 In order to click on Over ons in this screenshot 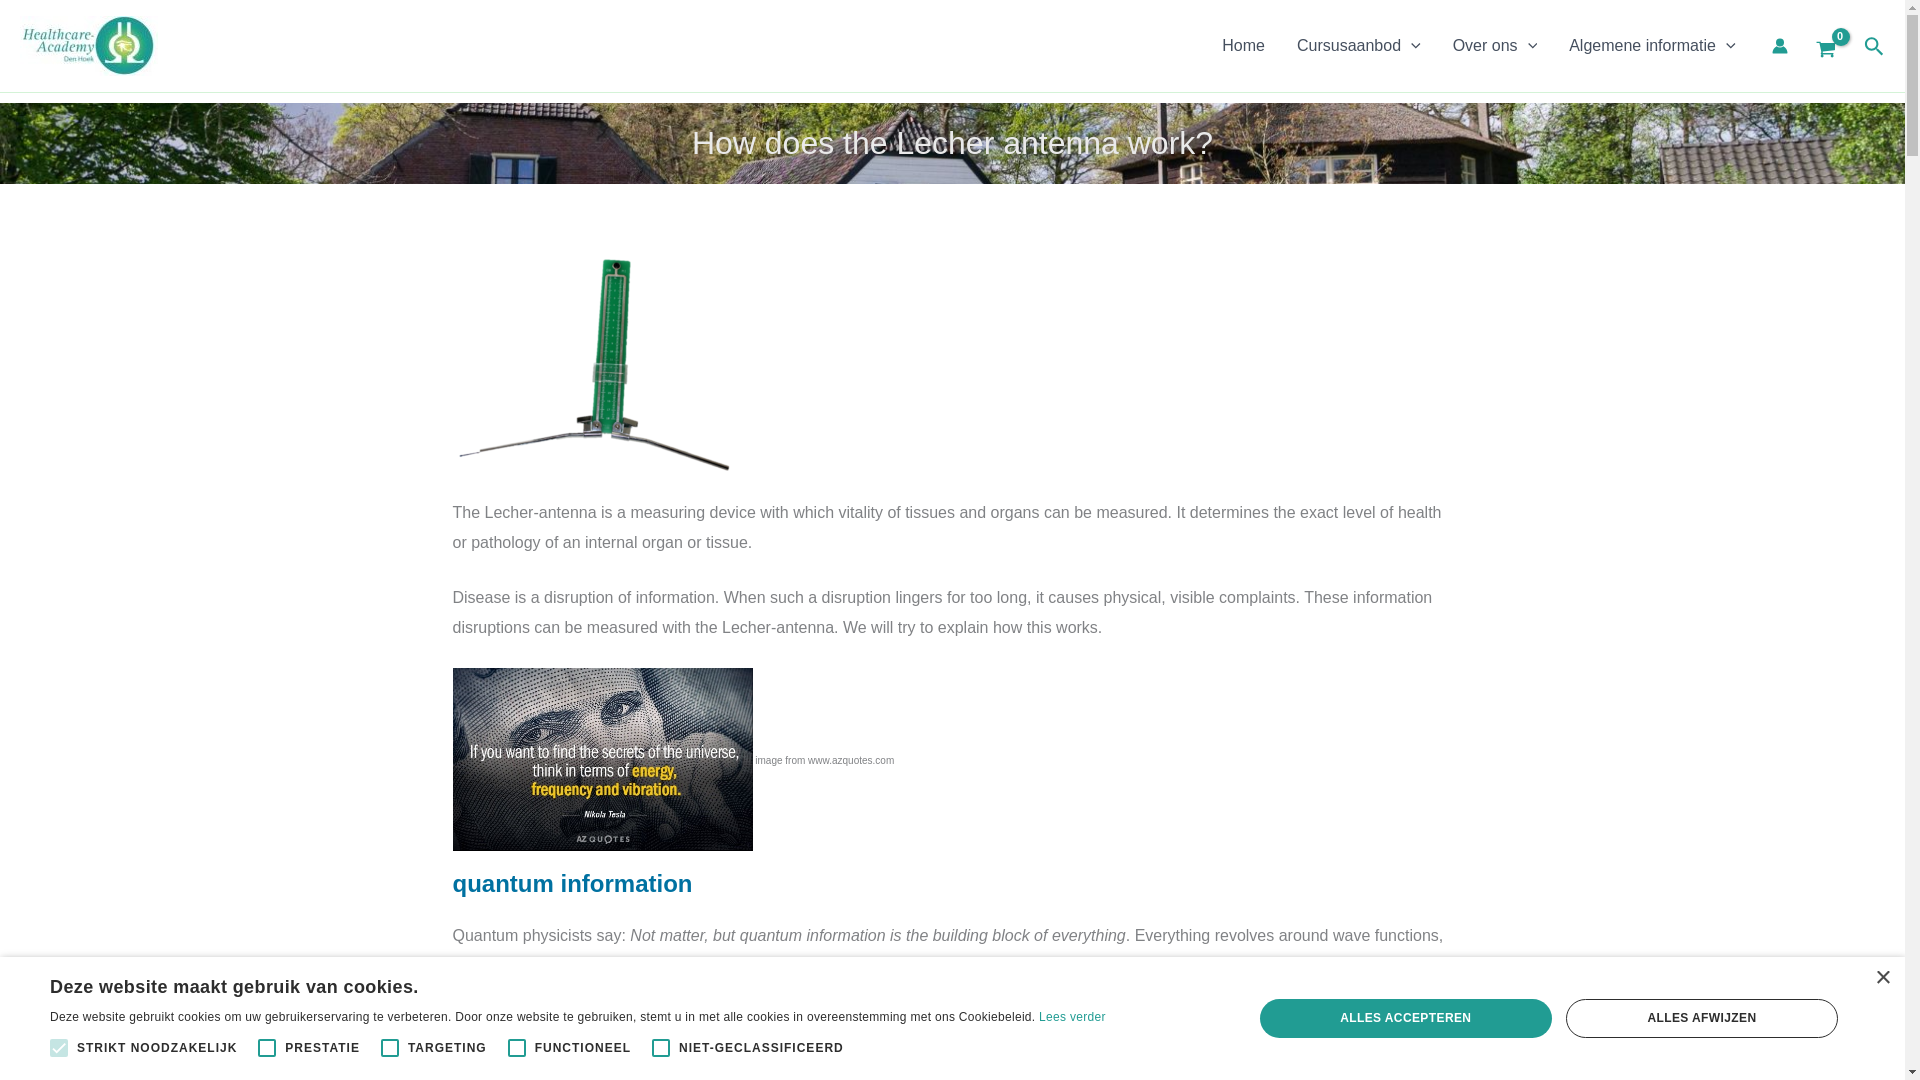, I will do `click(1494, 46)`.